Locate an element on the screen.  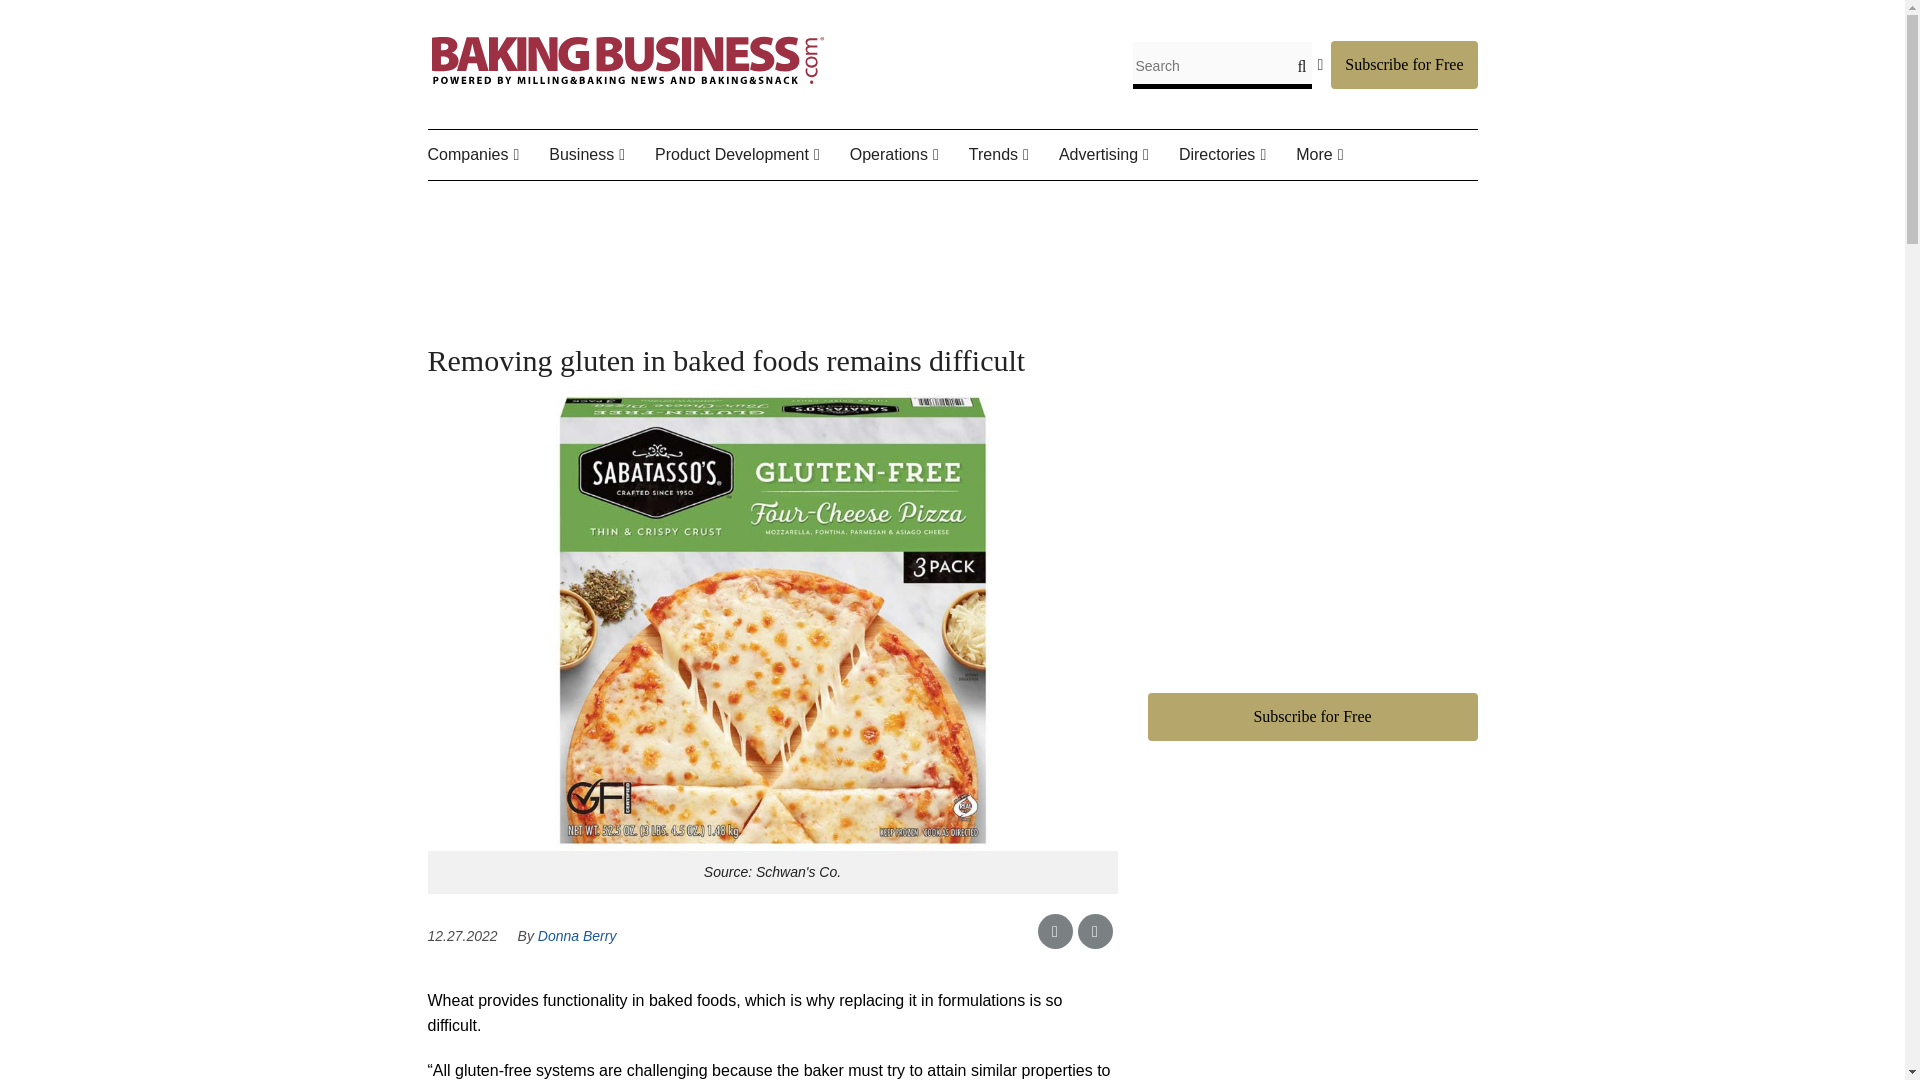
Food Safety and Sanitation is located at coordinates (969, 216).